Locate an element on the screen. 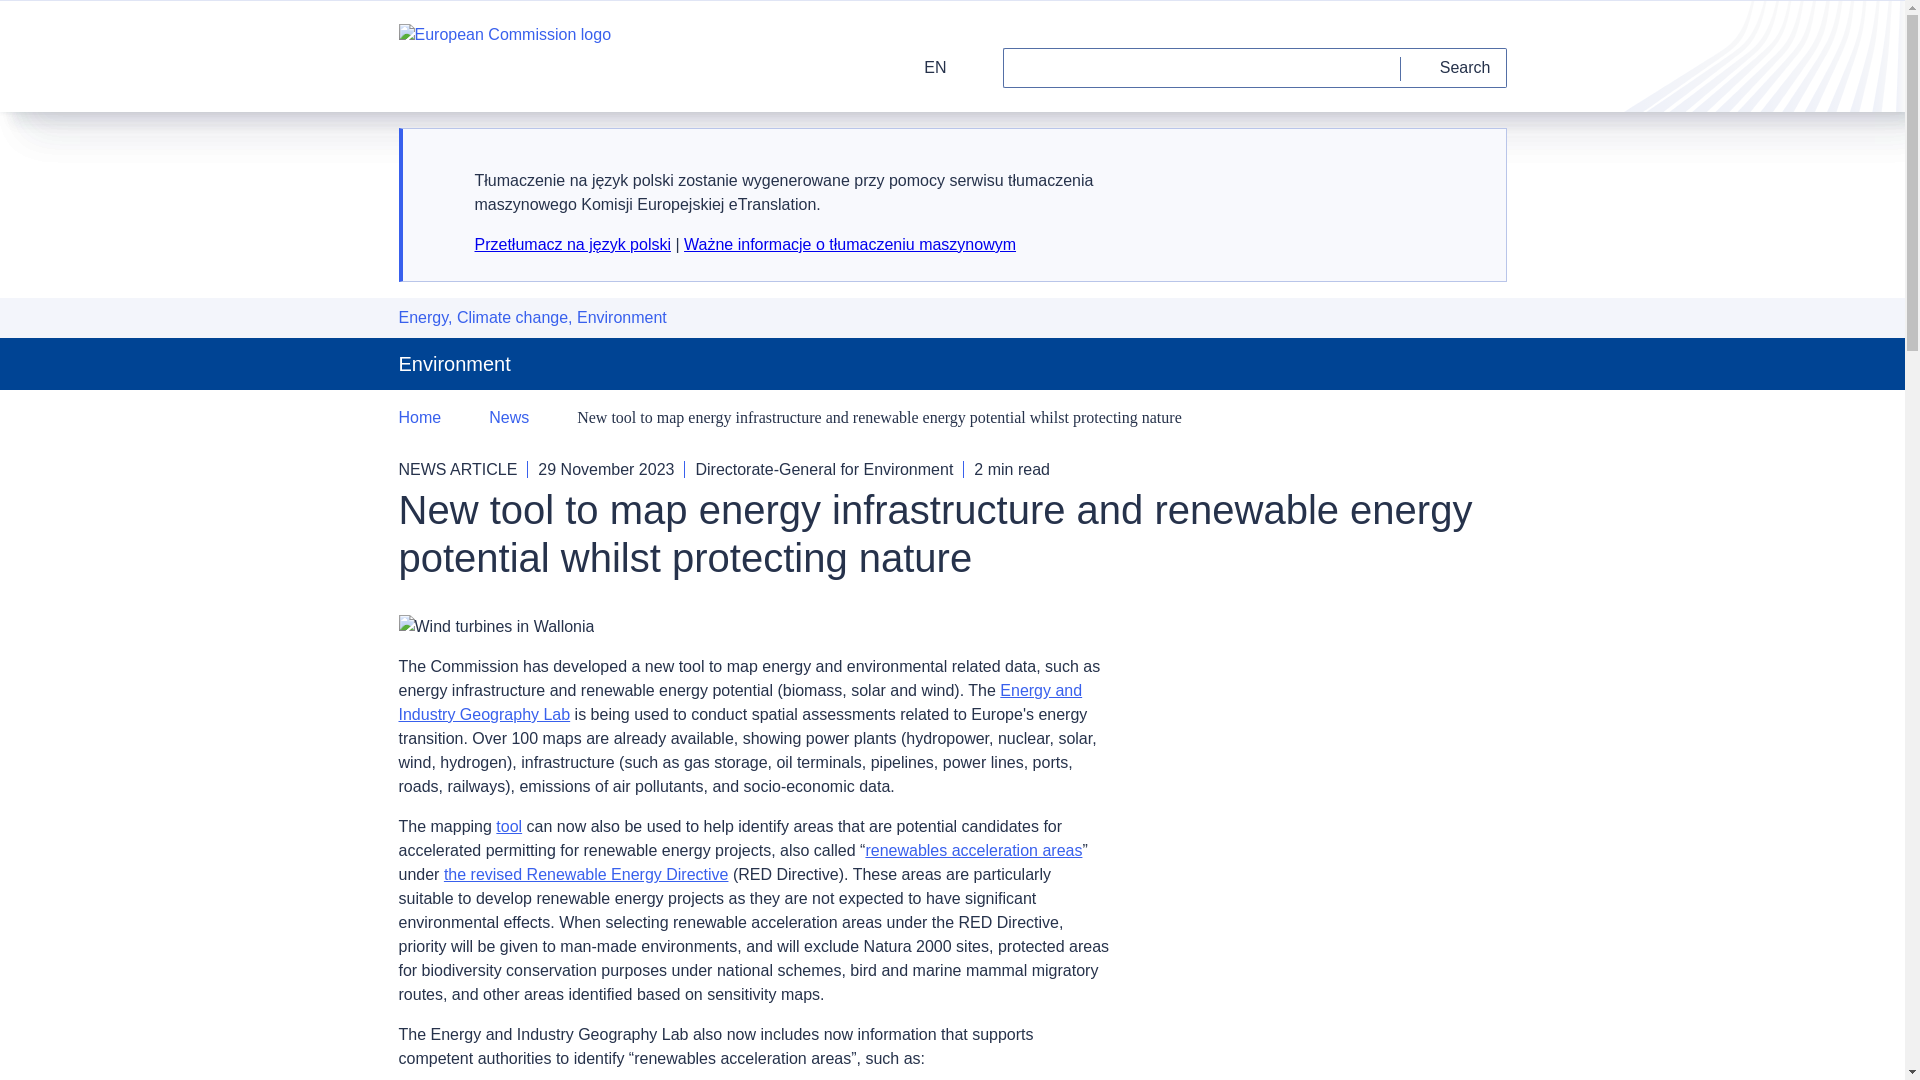 Image resolution: width=1920 pixels, height=1080 pixels. Energy and Industry Geography Lab is located at coordinates (740, 702).